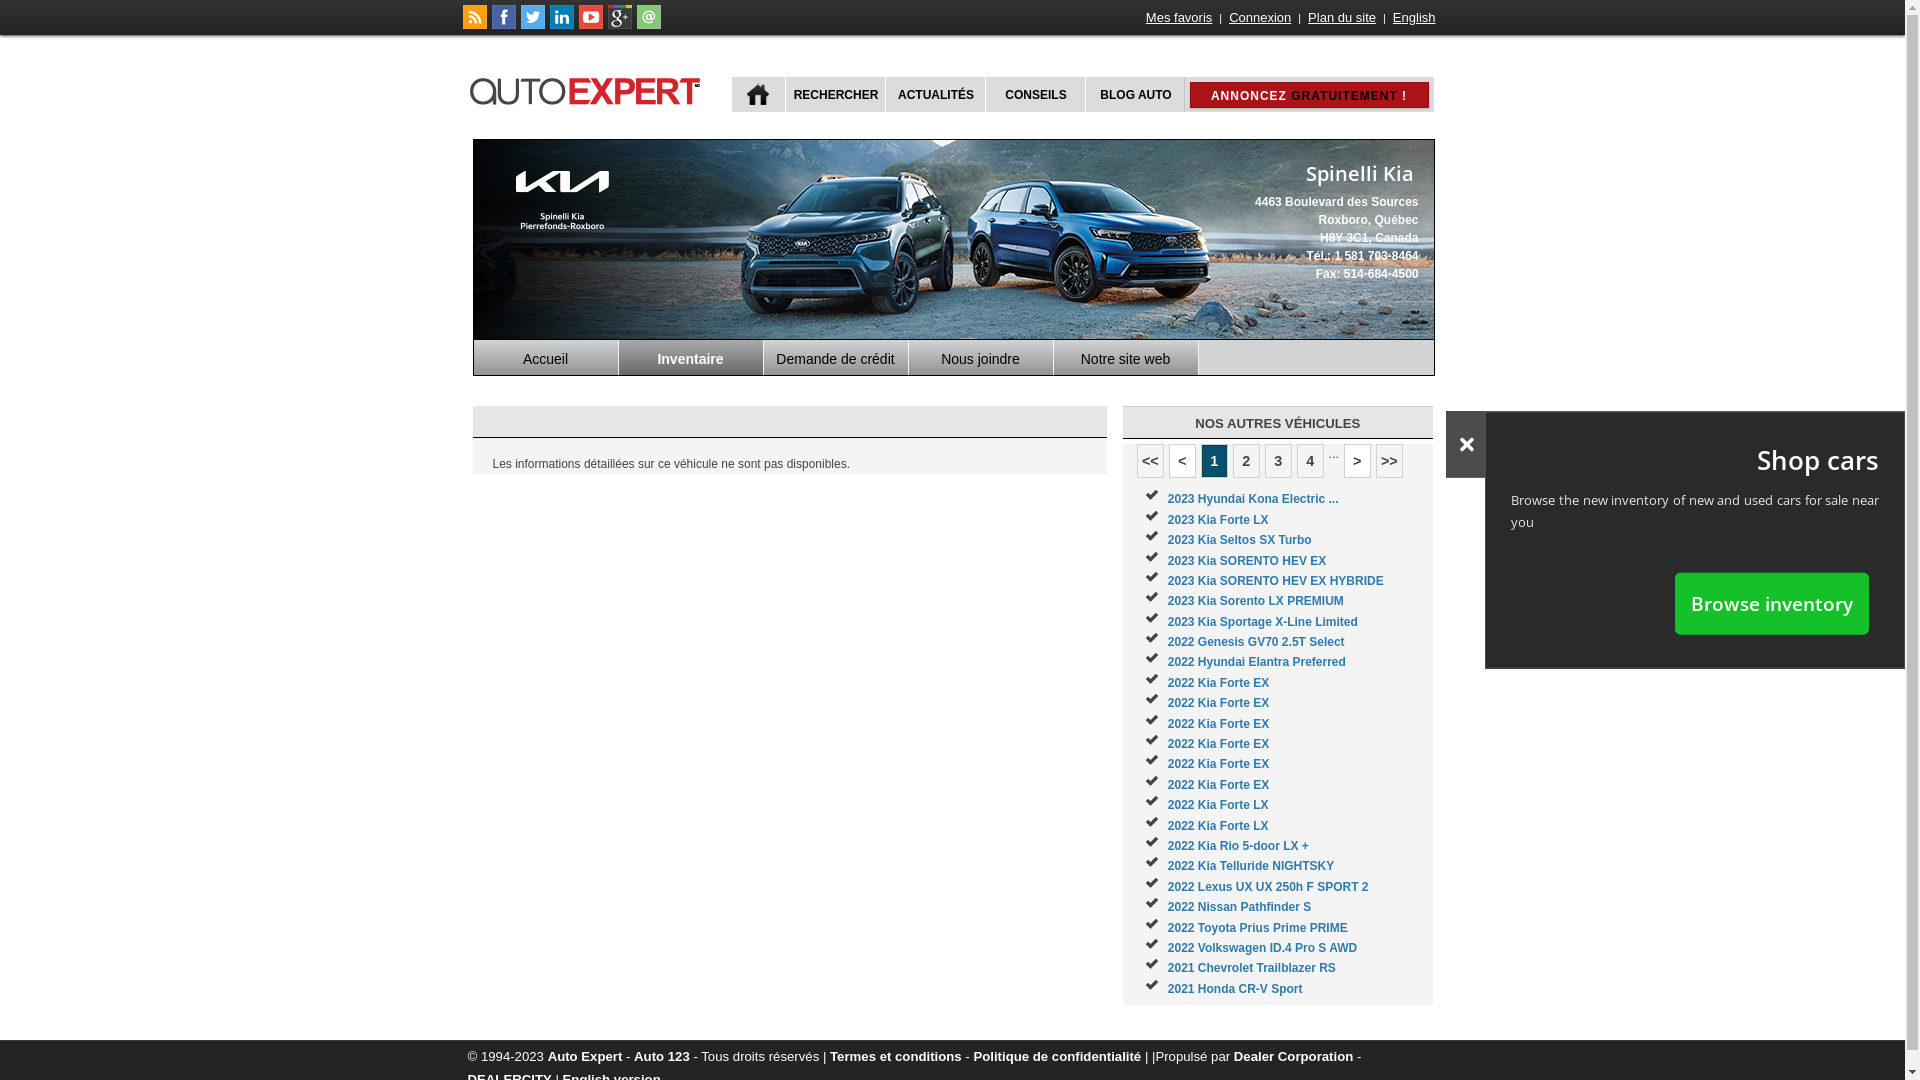 This screenshot has width=1920, height=1080. I want to click on CONSEILS, so click(1033, 94).